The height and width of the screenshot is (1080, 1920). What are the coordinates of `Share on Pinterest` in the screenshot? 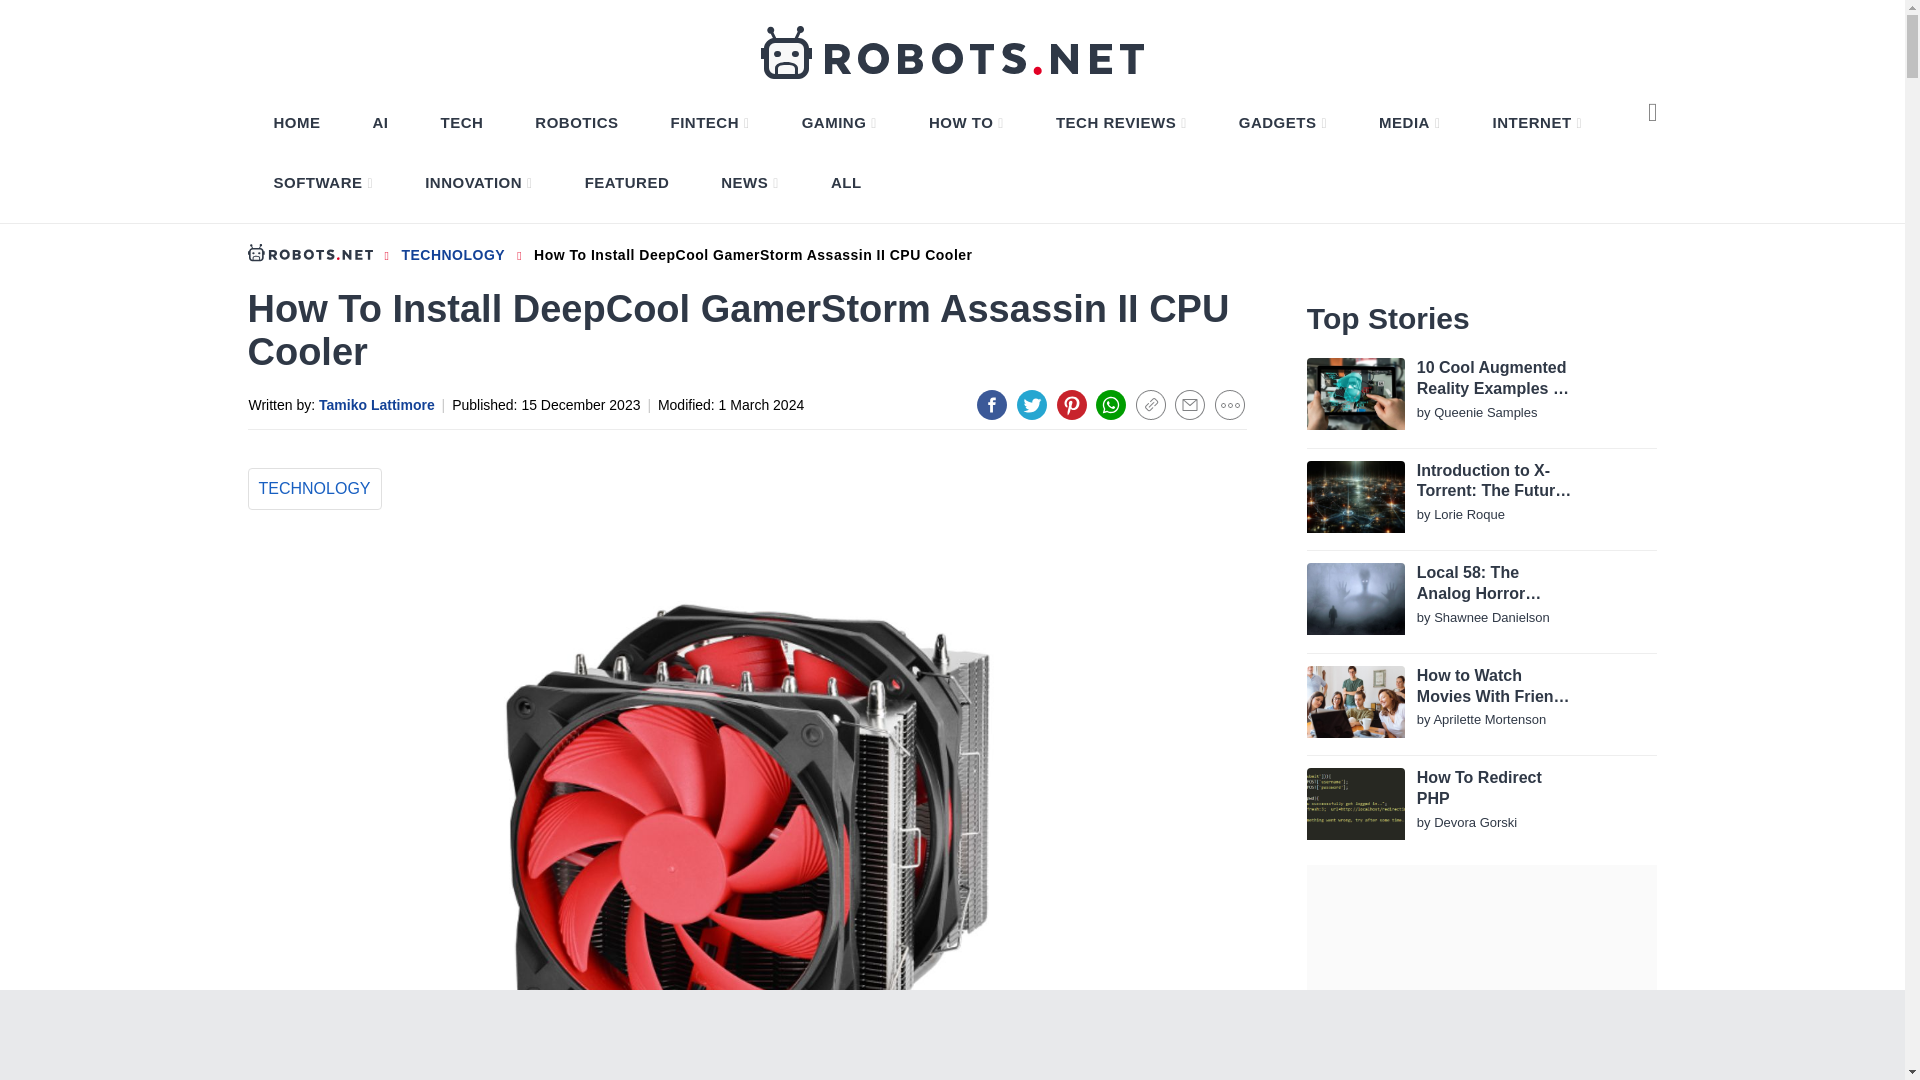 It's located at (1072, 404).